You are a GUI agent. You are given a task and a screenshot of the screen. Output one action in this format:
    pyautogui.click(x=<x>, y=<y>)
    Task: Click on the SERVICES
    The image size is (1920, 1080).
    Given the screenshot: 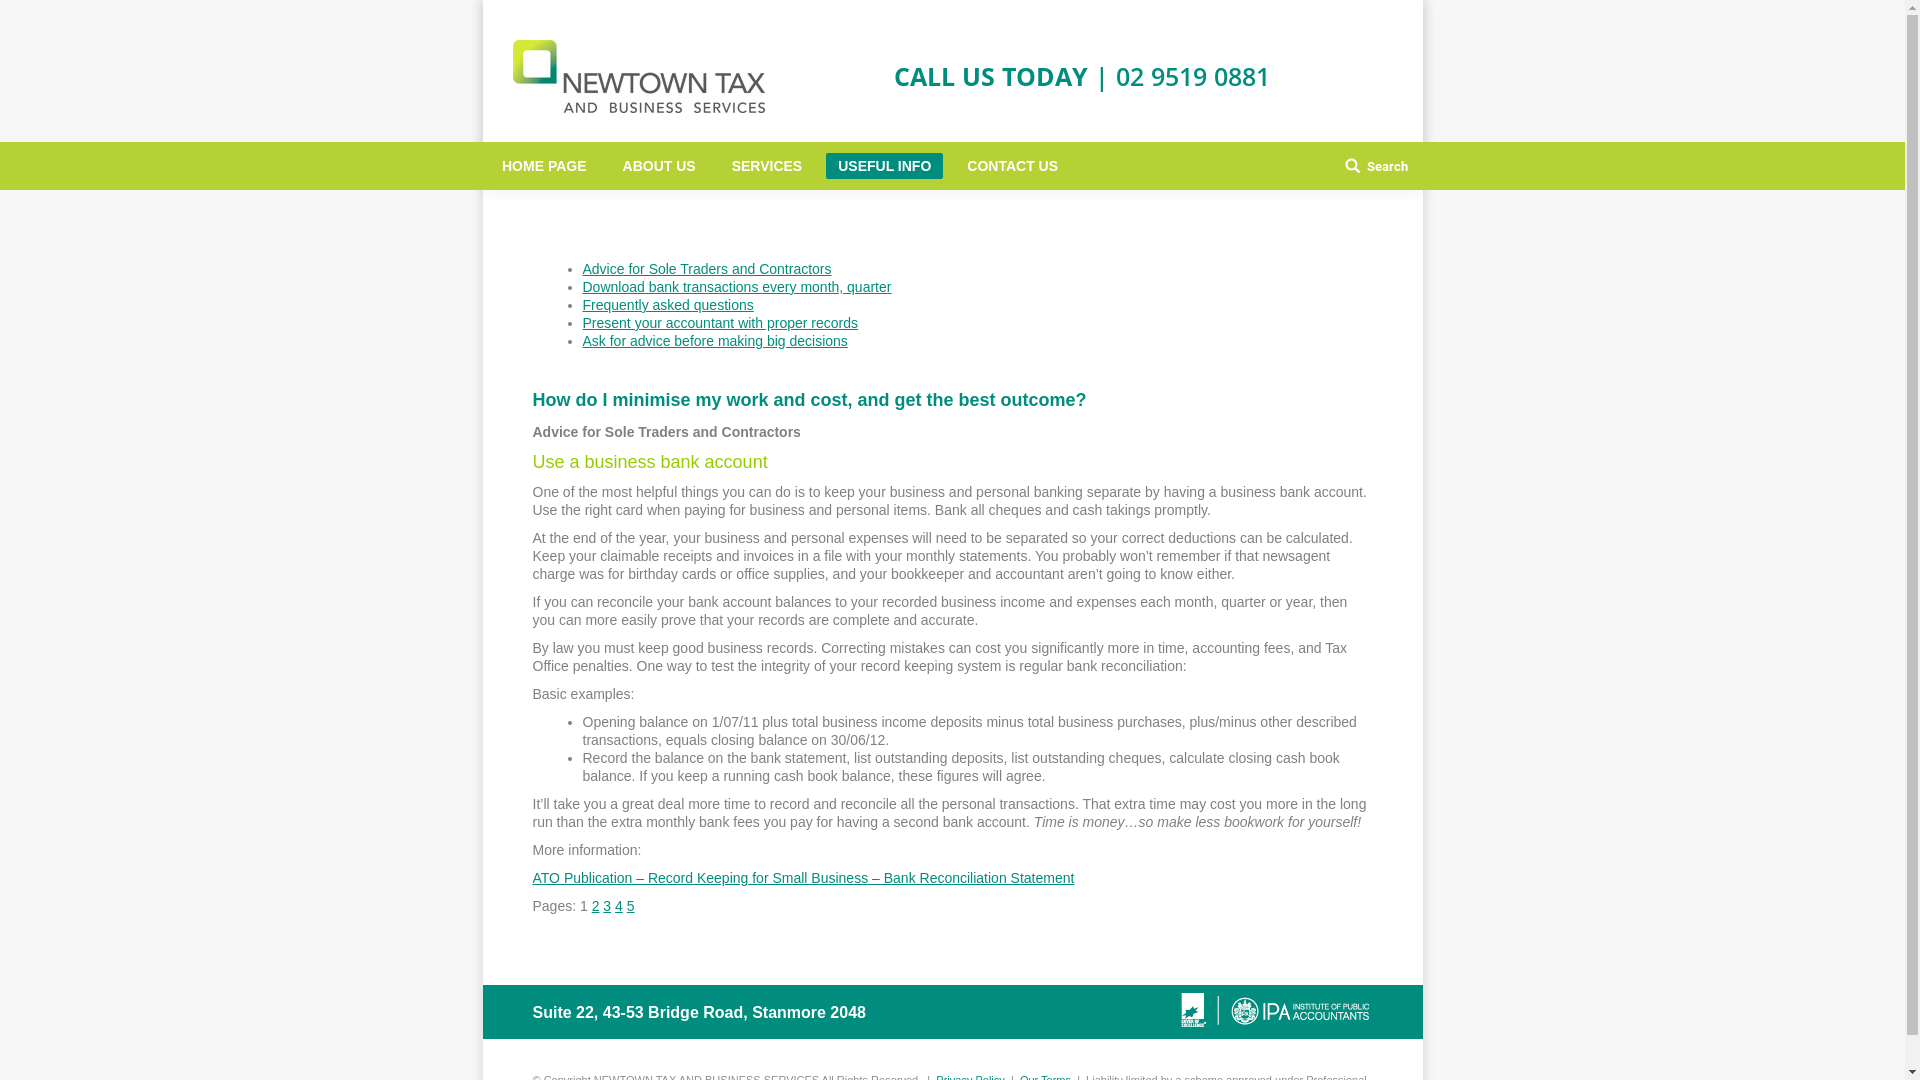 What is the action you would take?
    pyautogui.click(x=766, y=166)
    